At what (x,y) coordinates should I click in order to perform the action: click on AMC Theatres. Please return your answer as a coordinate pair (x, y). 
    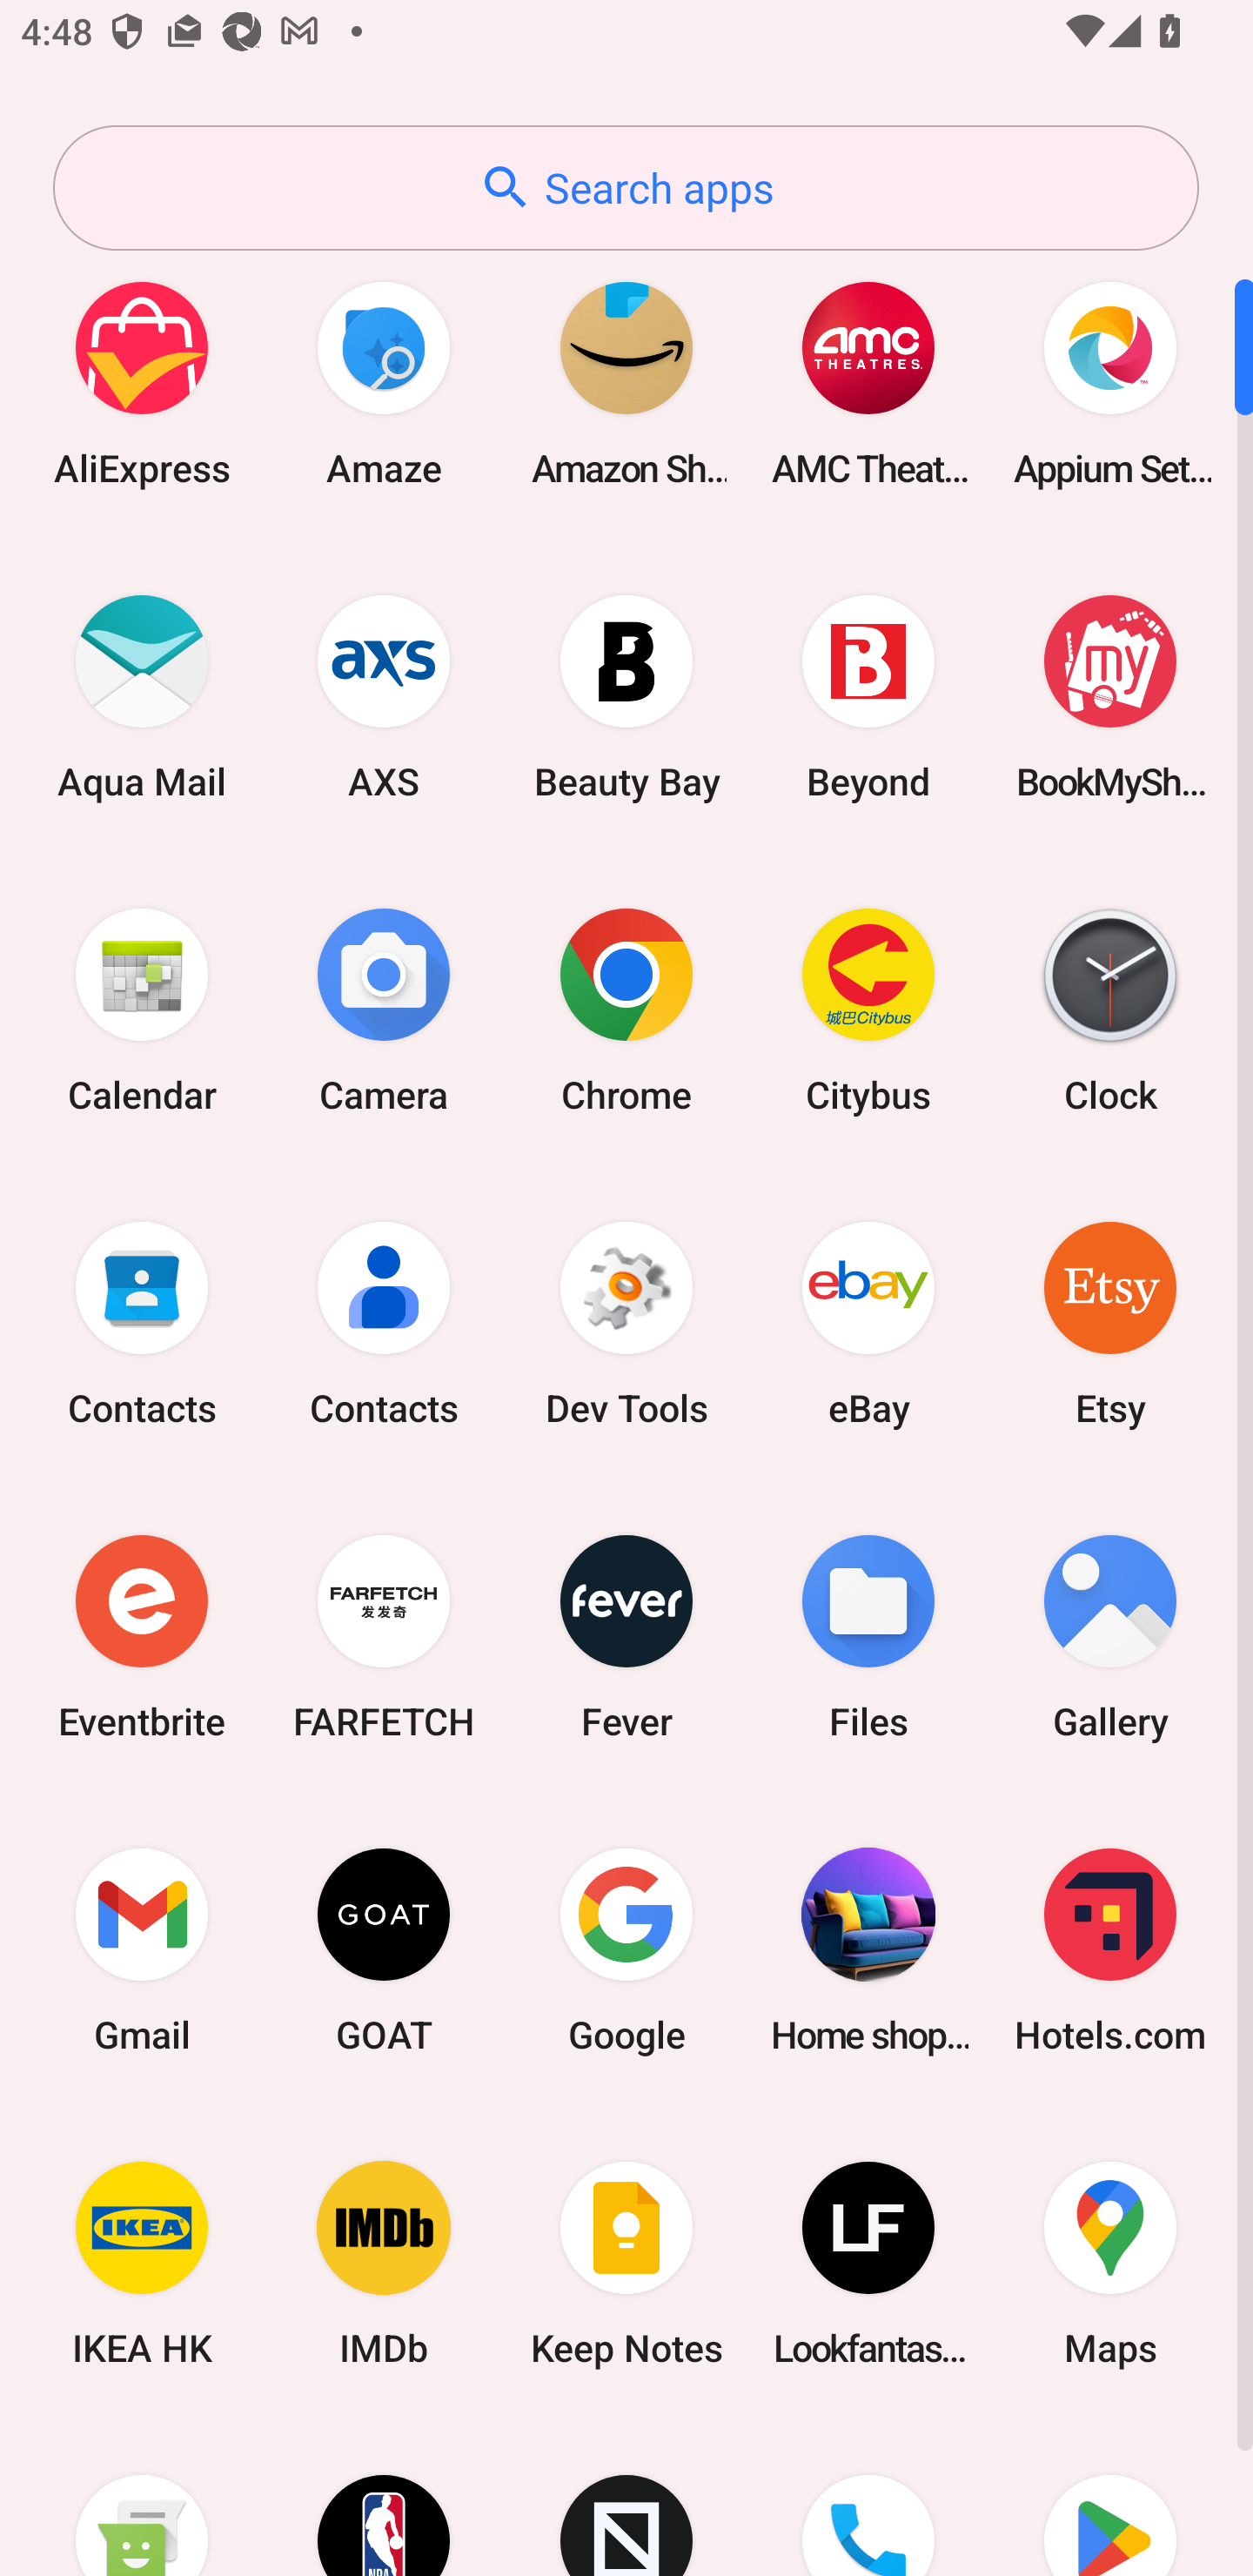
    Looking at the image, I should click on (868, 383).